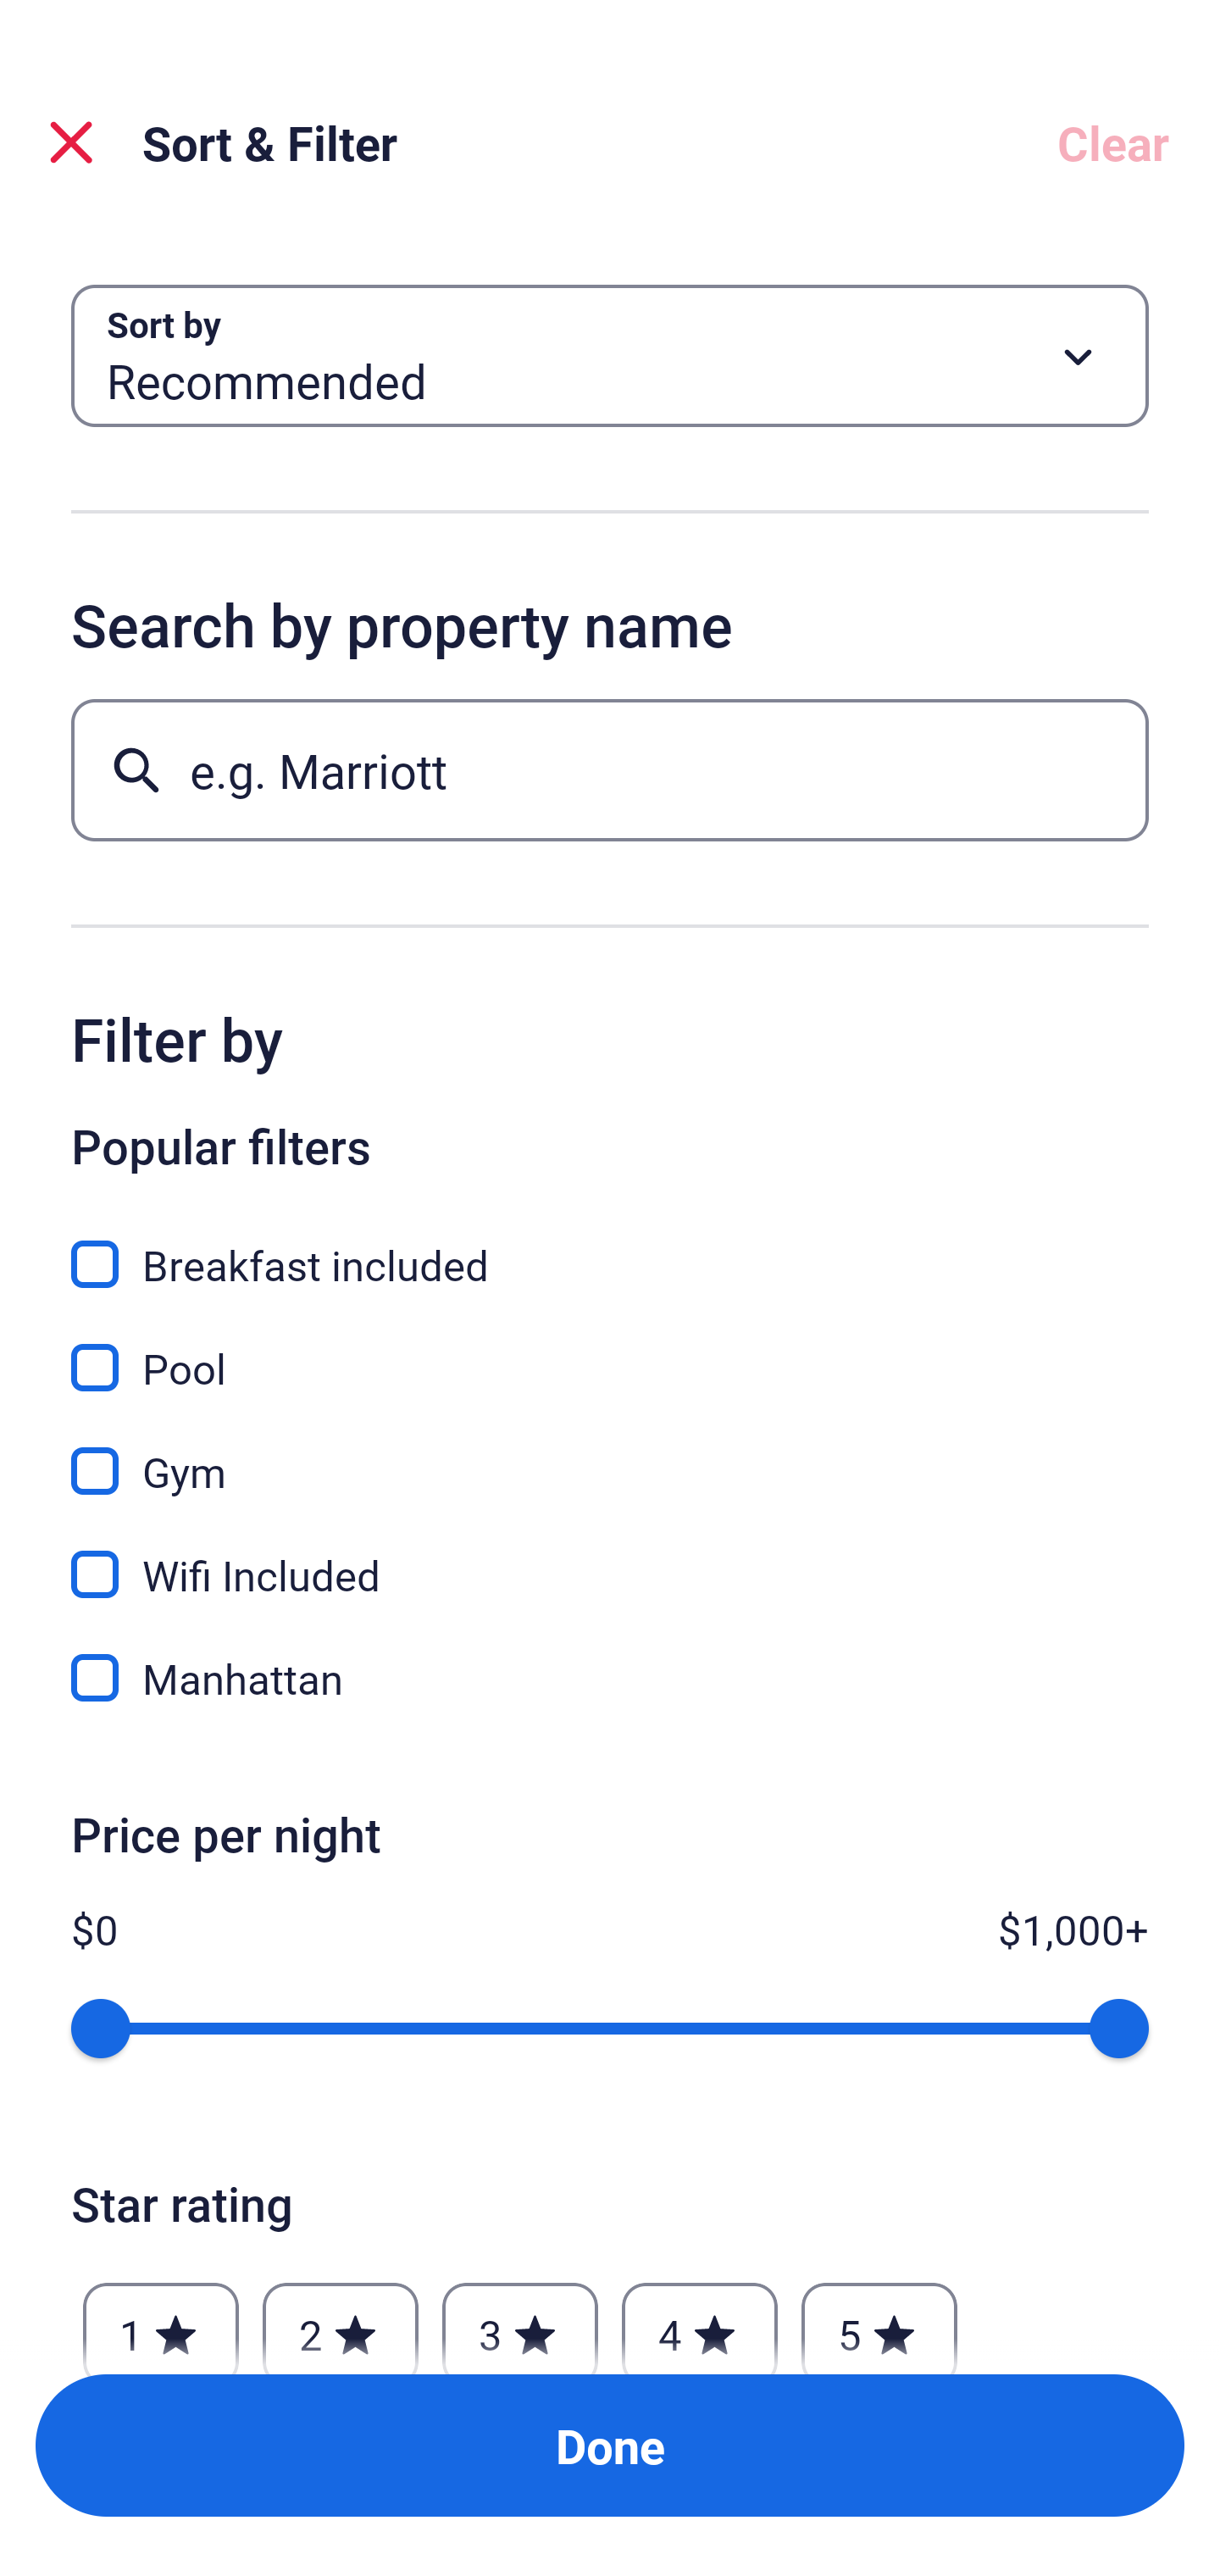  Describe the element at coordinates (610, 356) in the screenshot. I see `Sort by Button Recommended` at that location.